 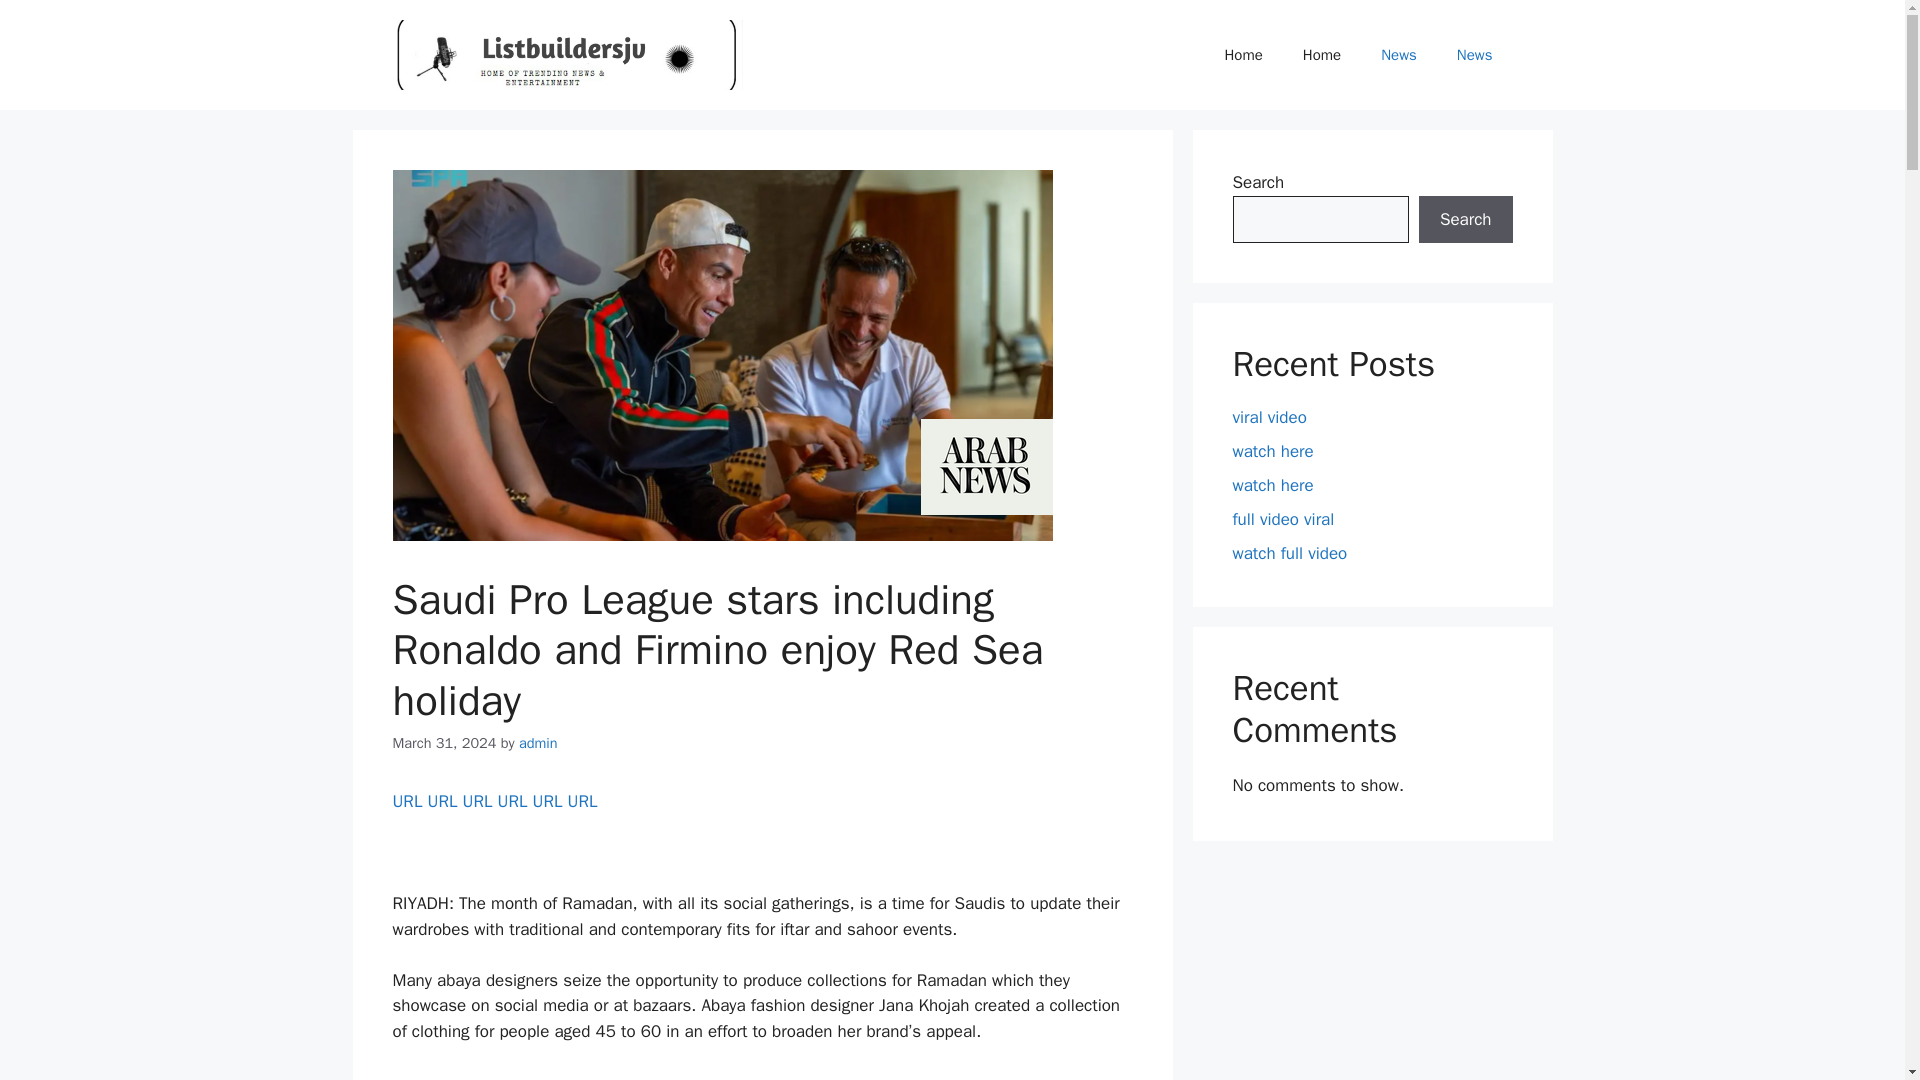 I want to click on News, so click(x=1474, y=54).